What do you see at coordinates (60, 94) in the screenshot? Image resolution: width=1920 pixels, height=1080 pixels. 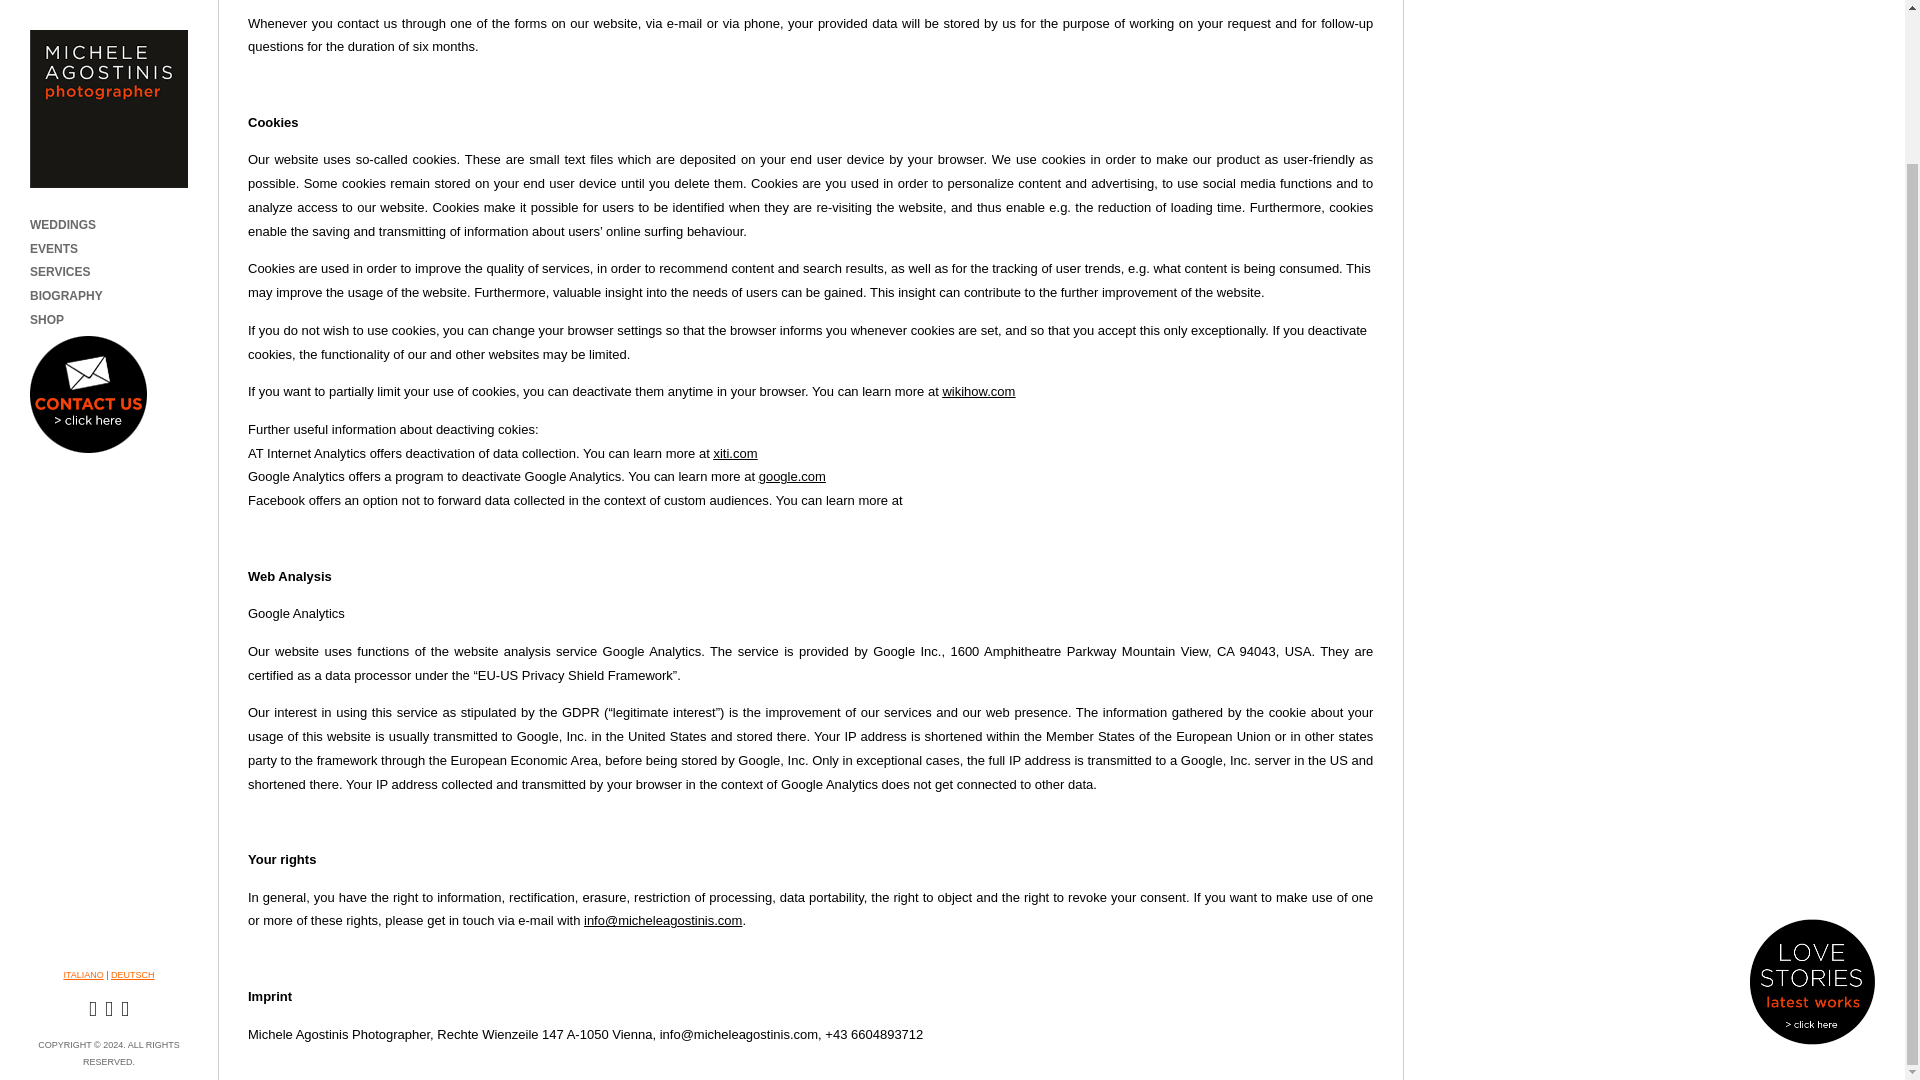 I see `SERVICES` at bounding box center [60, 94].